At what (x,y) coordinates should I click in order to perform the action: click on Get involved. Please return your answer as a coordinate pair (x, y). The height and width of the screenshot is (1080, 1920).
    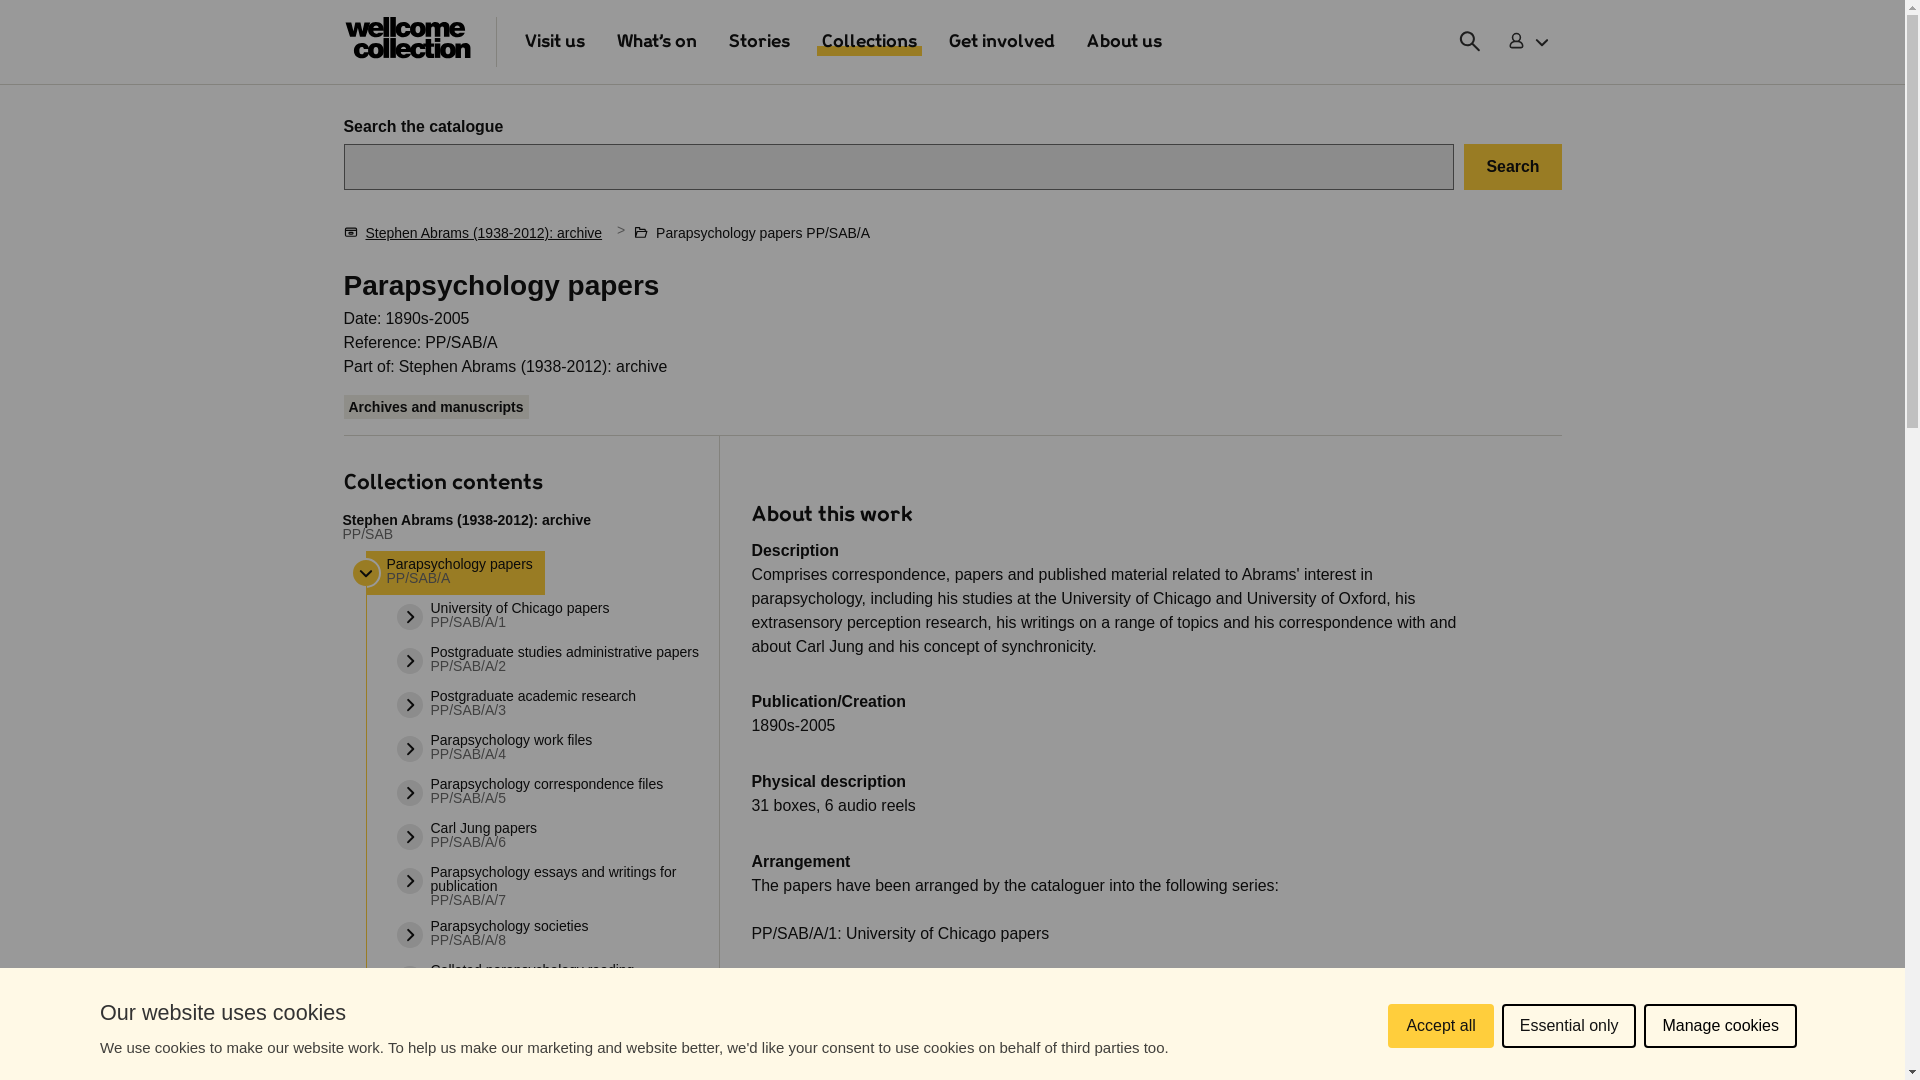
    Looking at the image, I should click on (1002, 42).